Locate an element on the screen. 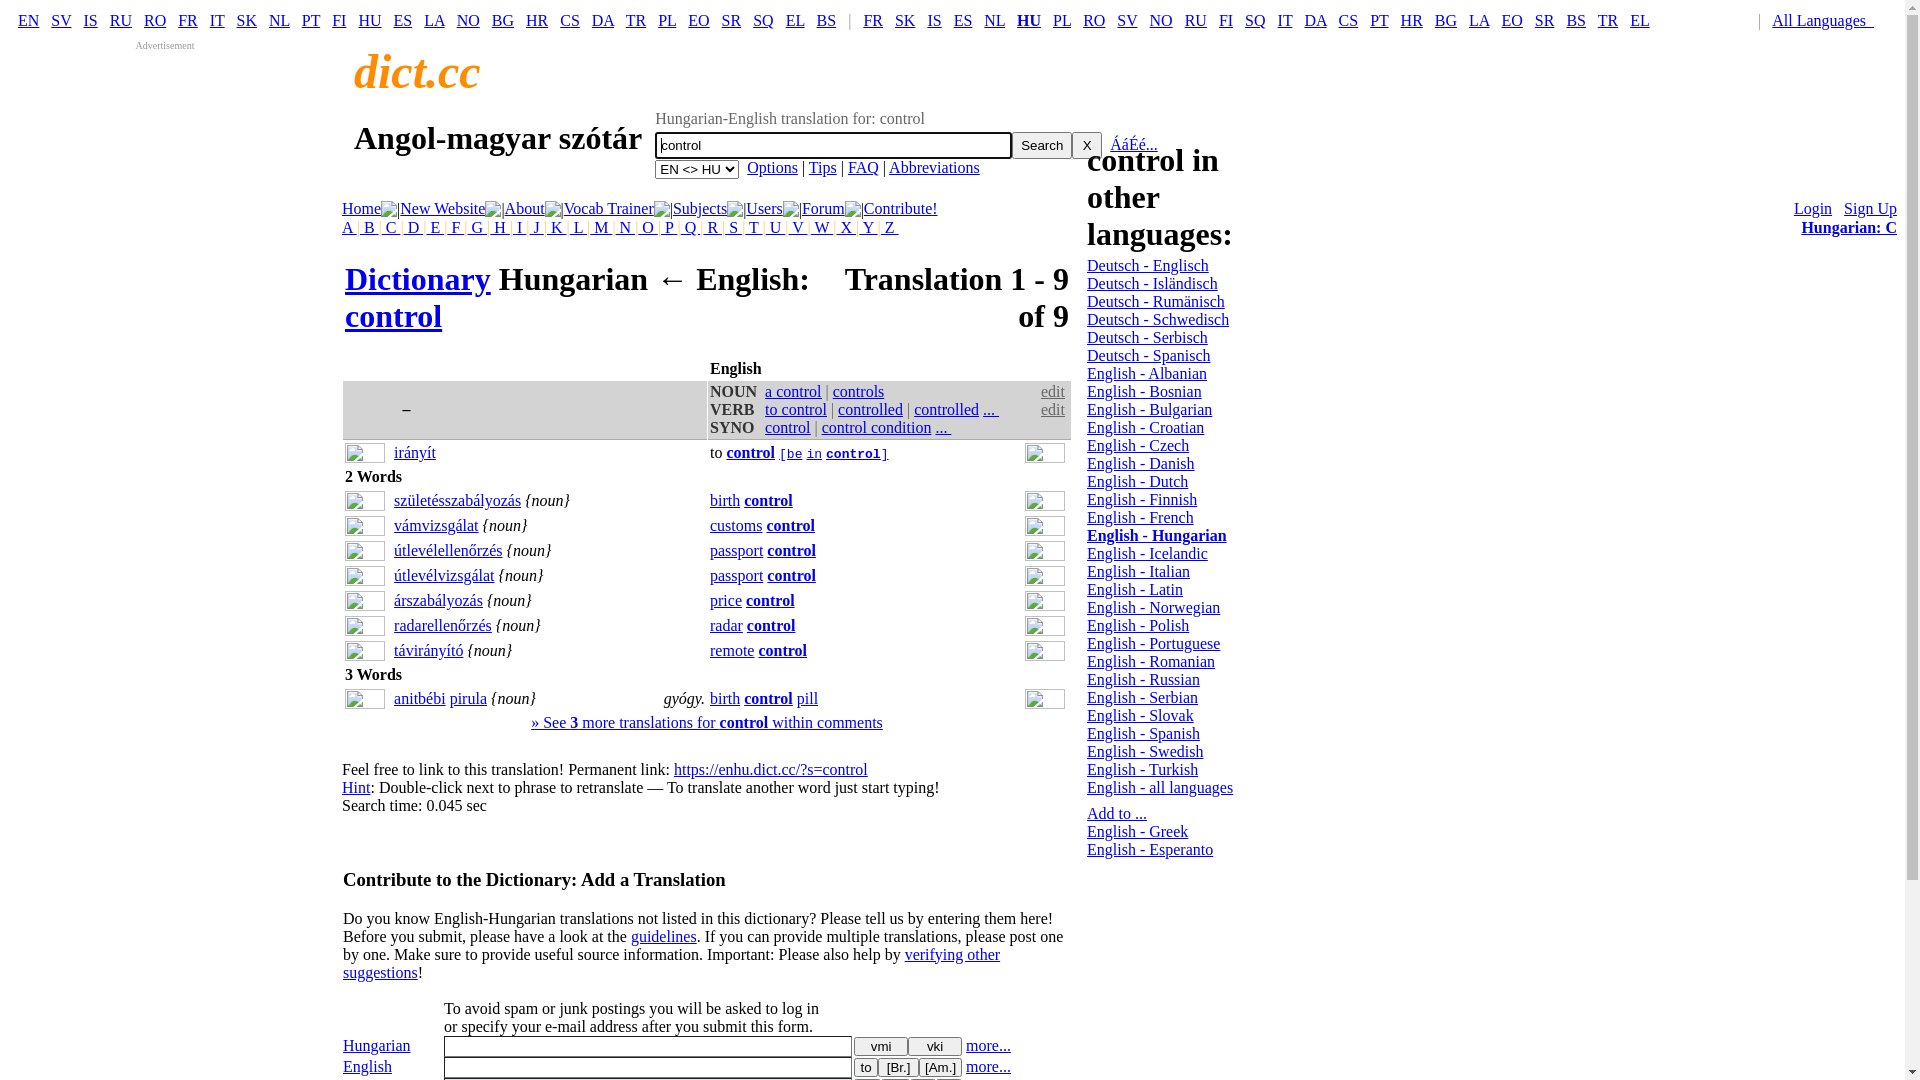  Add to ... is located at coordinates (1117, 814).